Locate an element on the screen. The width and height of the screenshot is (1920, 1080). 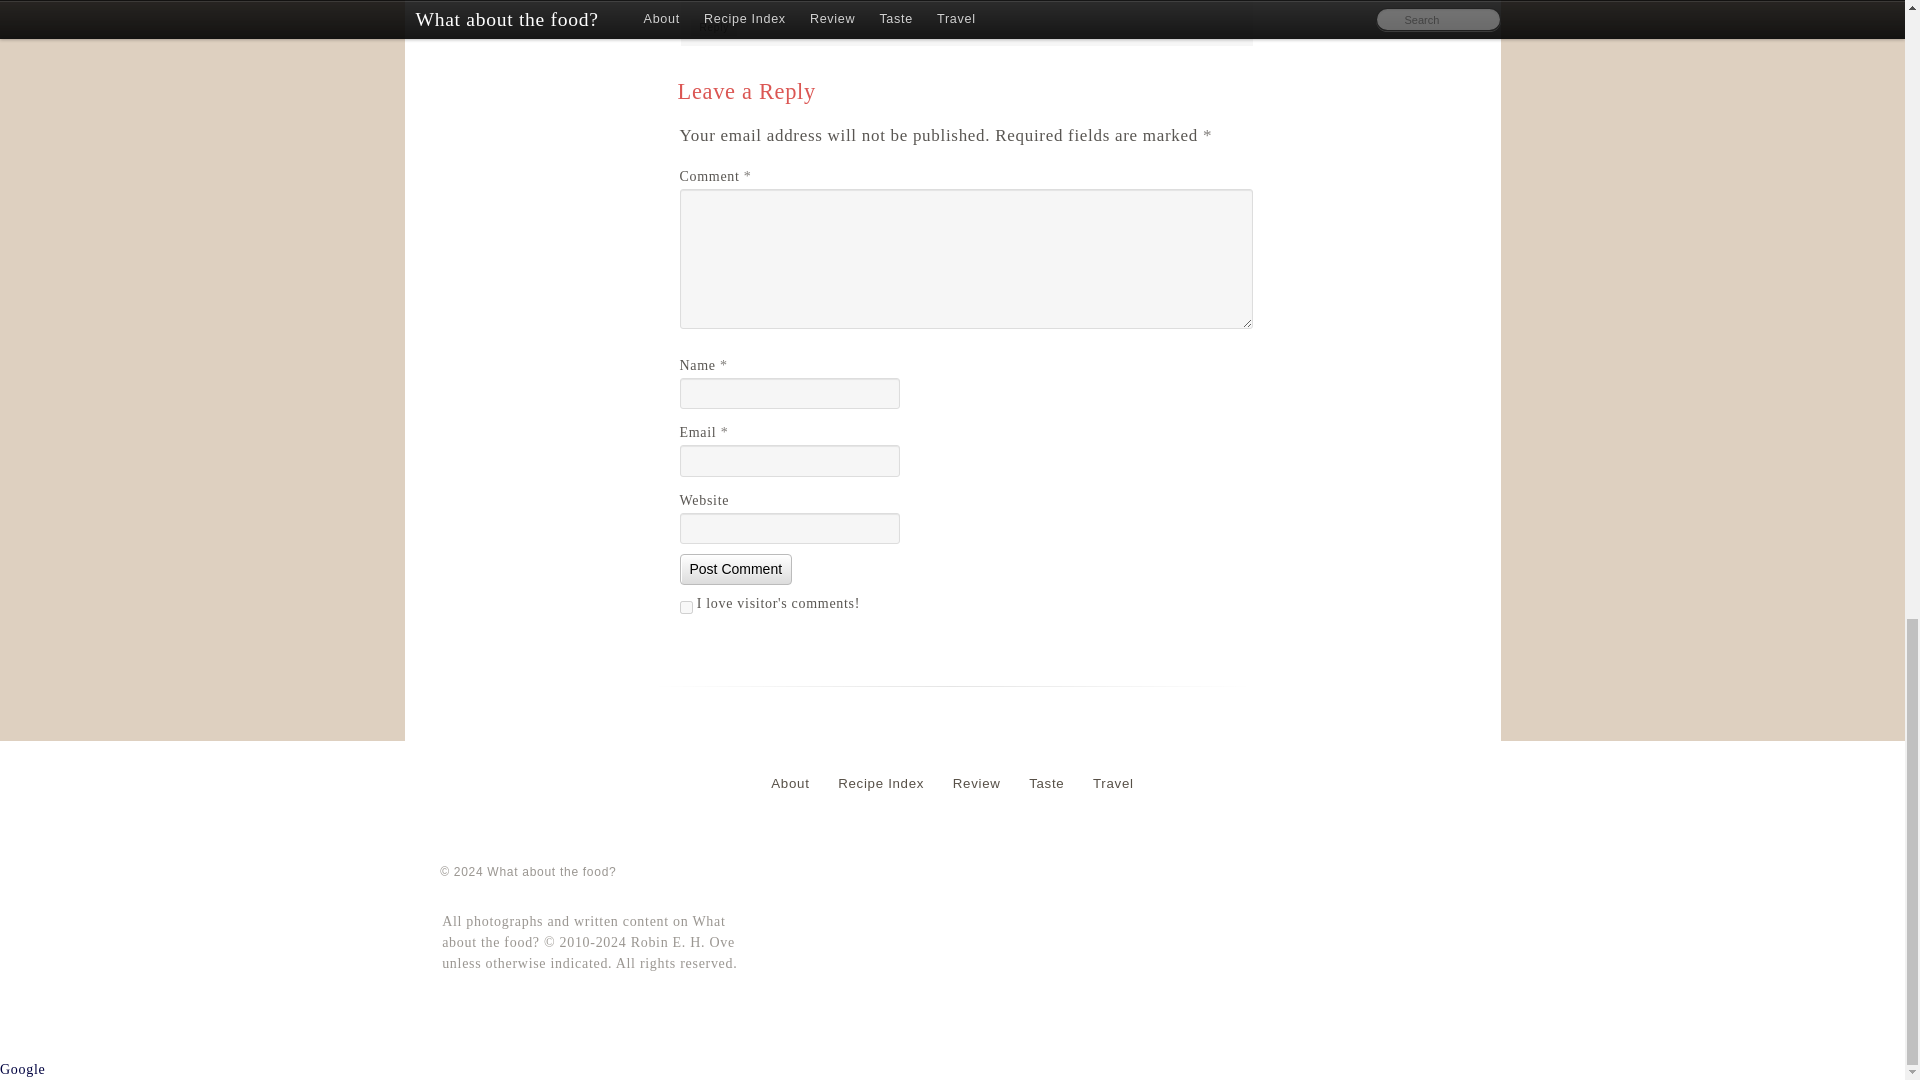
on is located at coordinates (686, 607).